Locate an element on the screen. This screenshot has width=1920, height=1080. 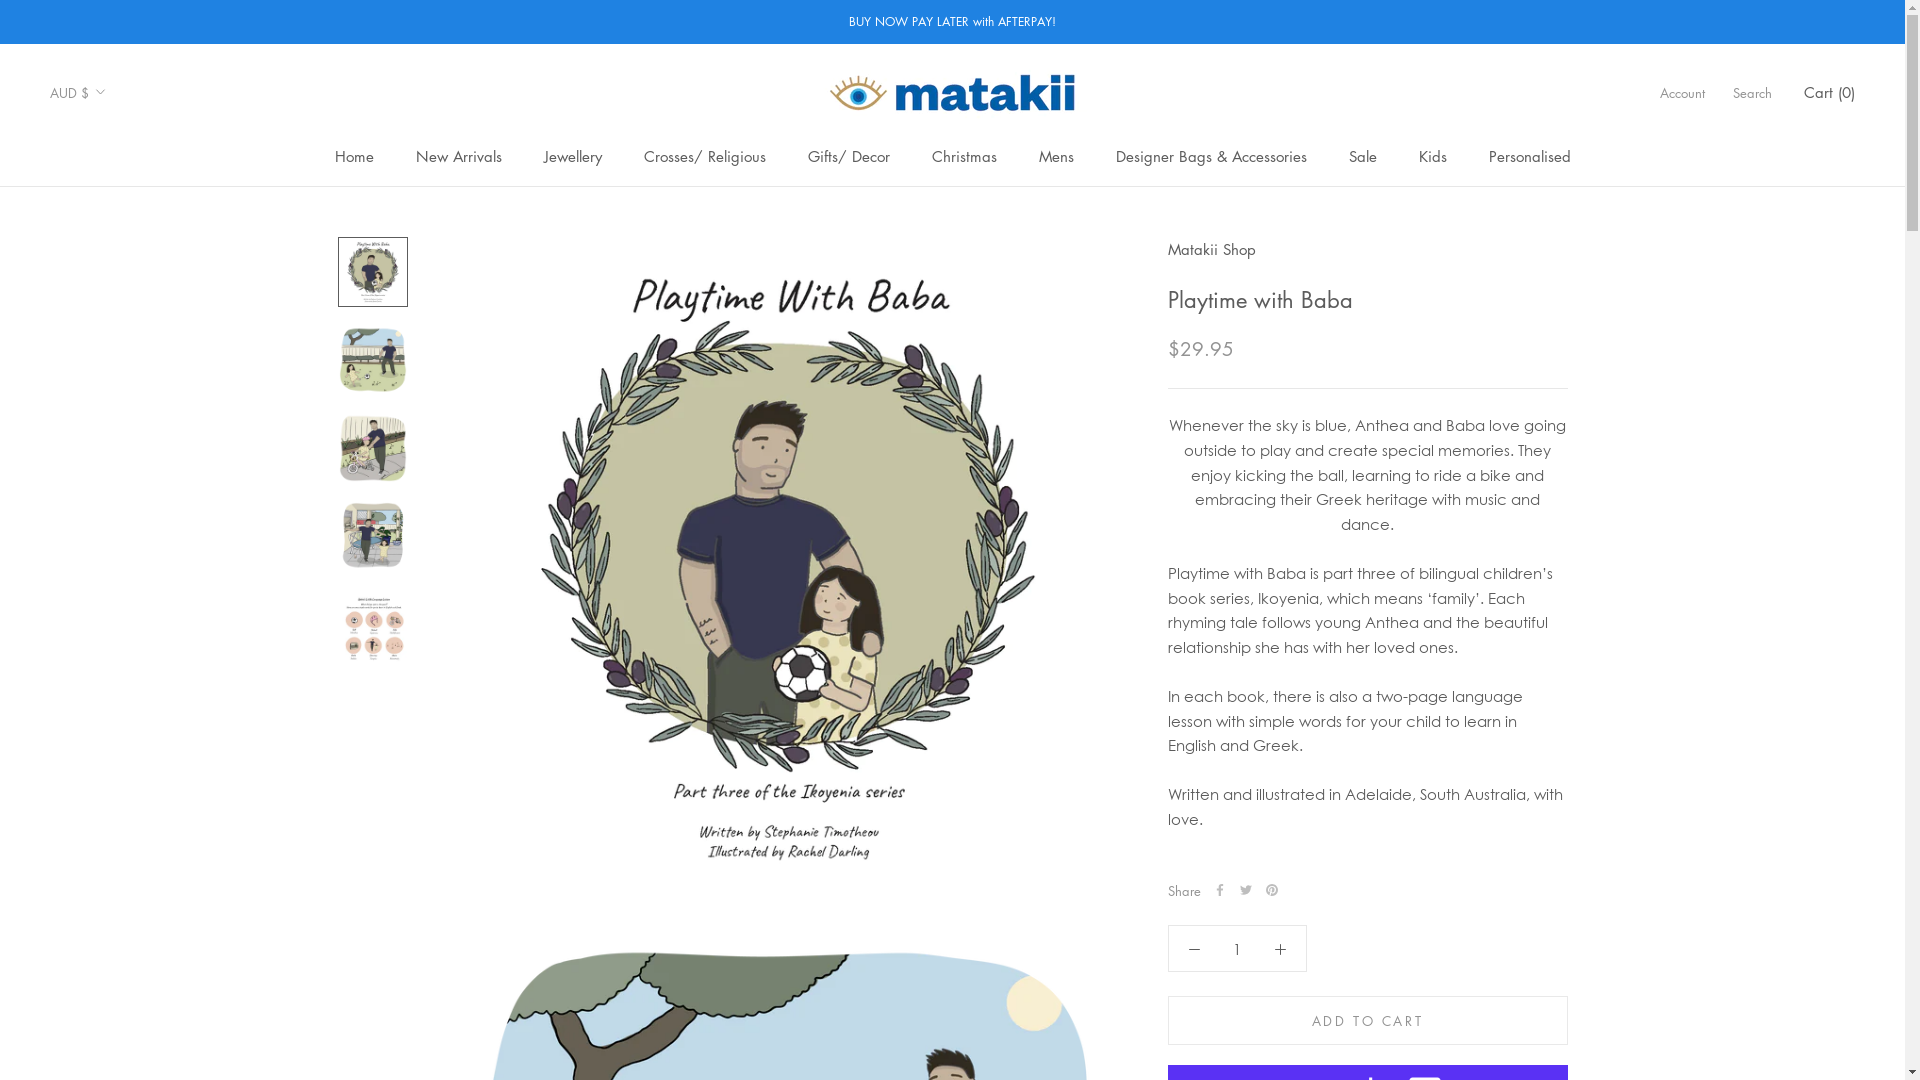
CDF is located at coordinates (111, 736).